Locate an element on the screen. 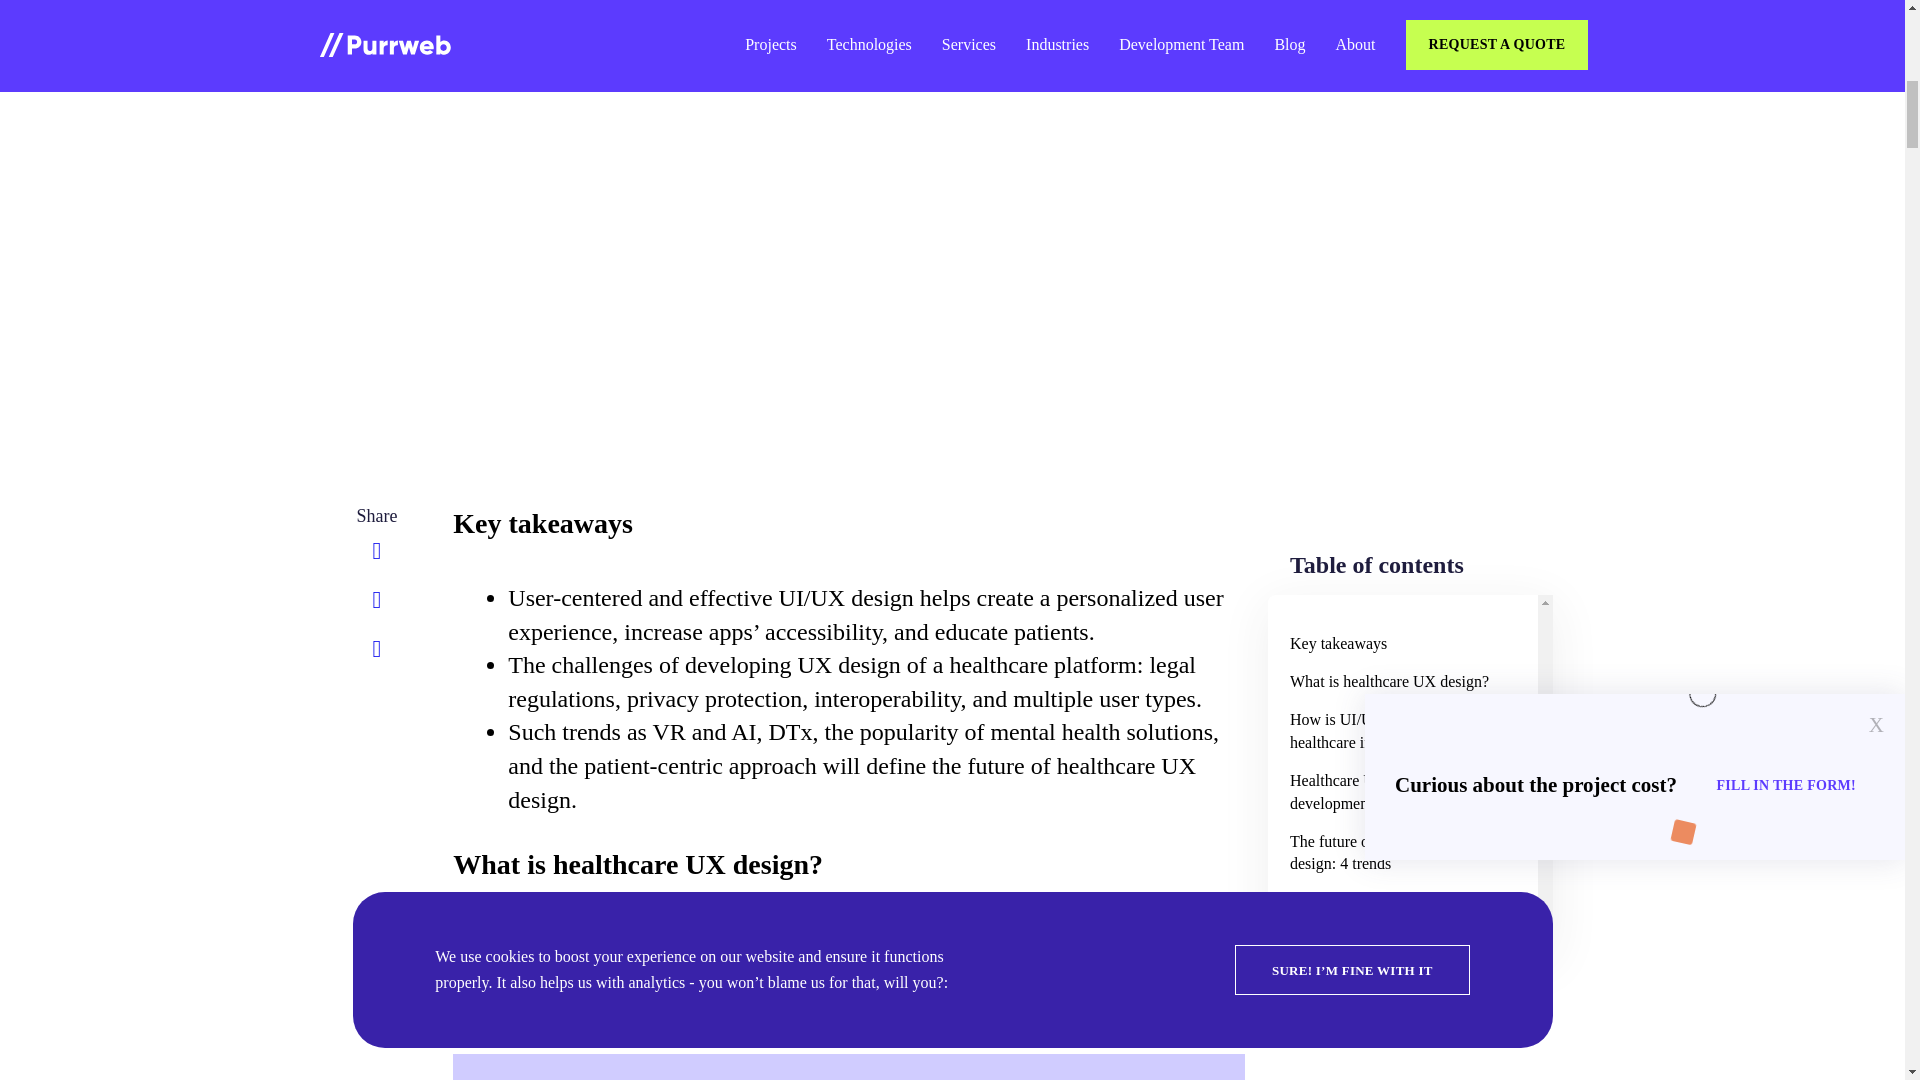  Healthcare UX design and development: key challenges is located at coordinates (1402, 792).